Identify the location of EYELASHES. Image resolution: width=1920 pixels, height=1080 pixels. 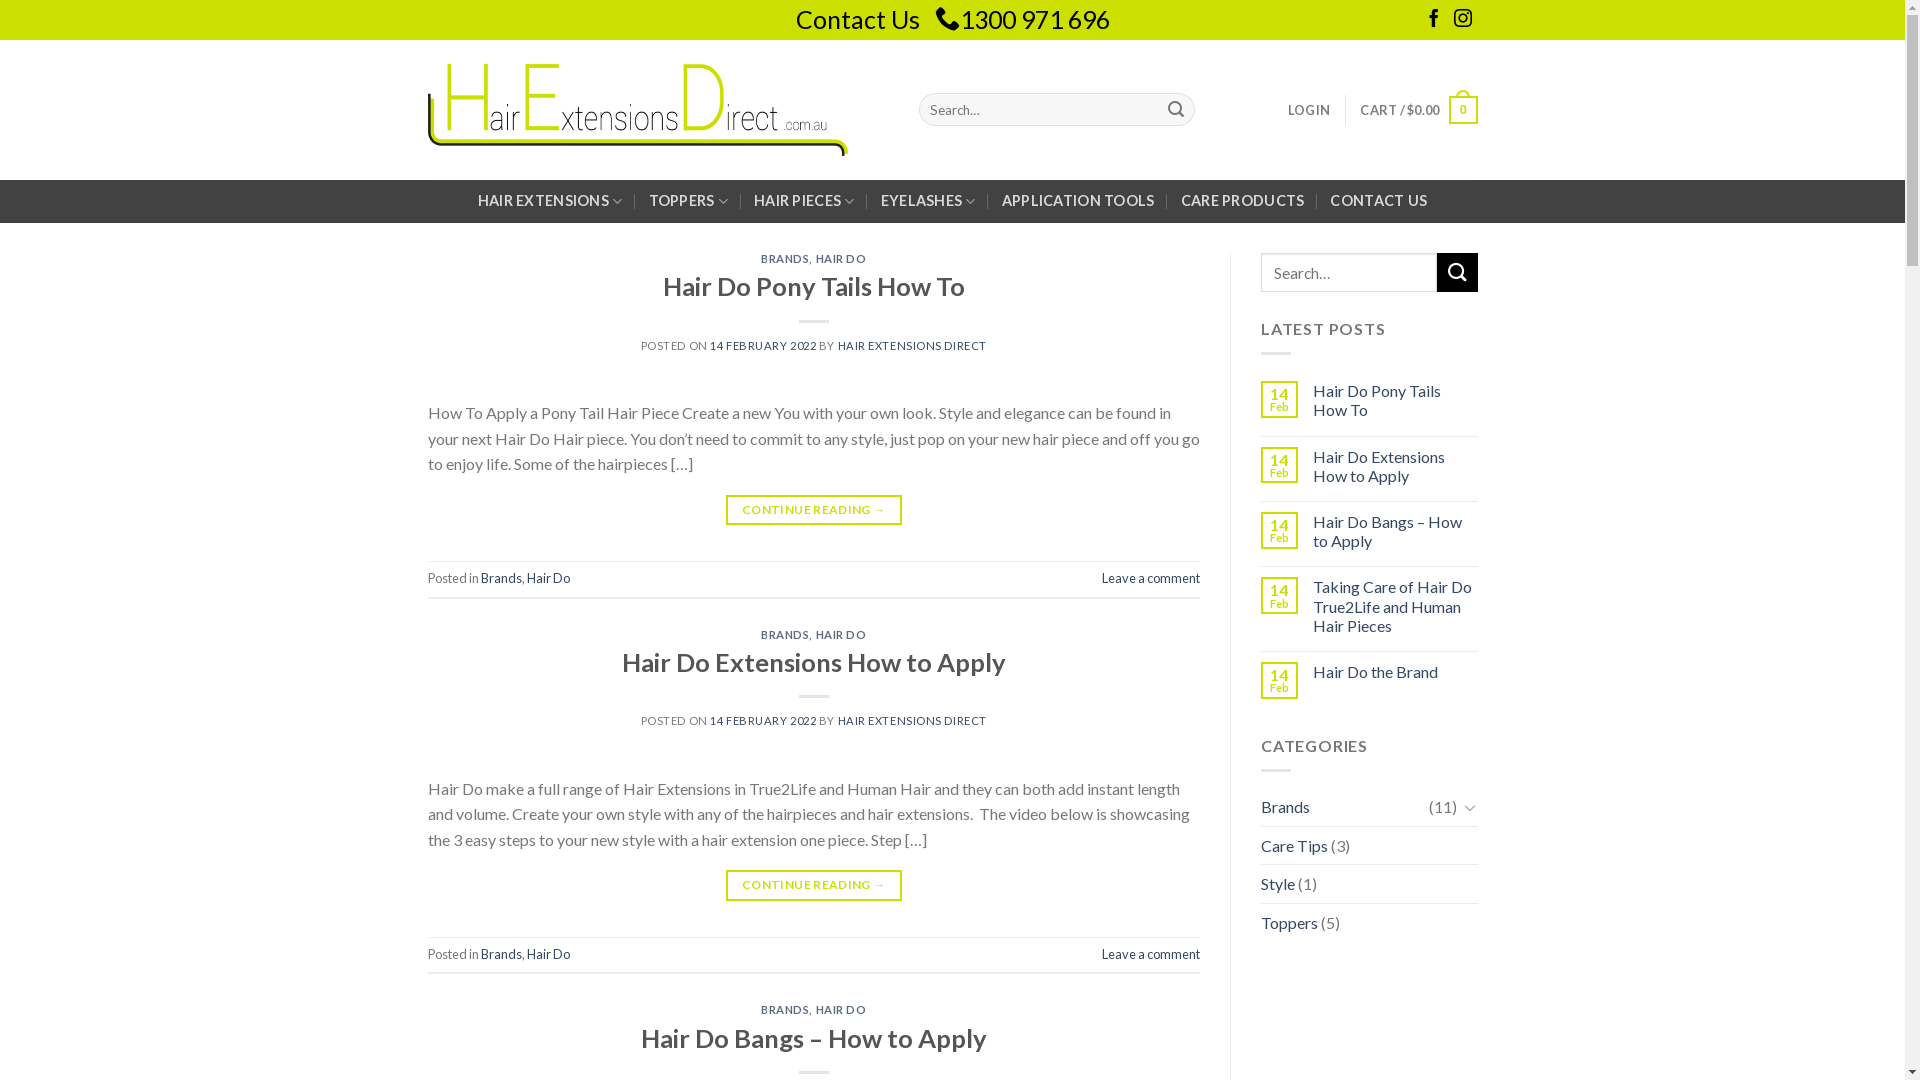
(928, 202).